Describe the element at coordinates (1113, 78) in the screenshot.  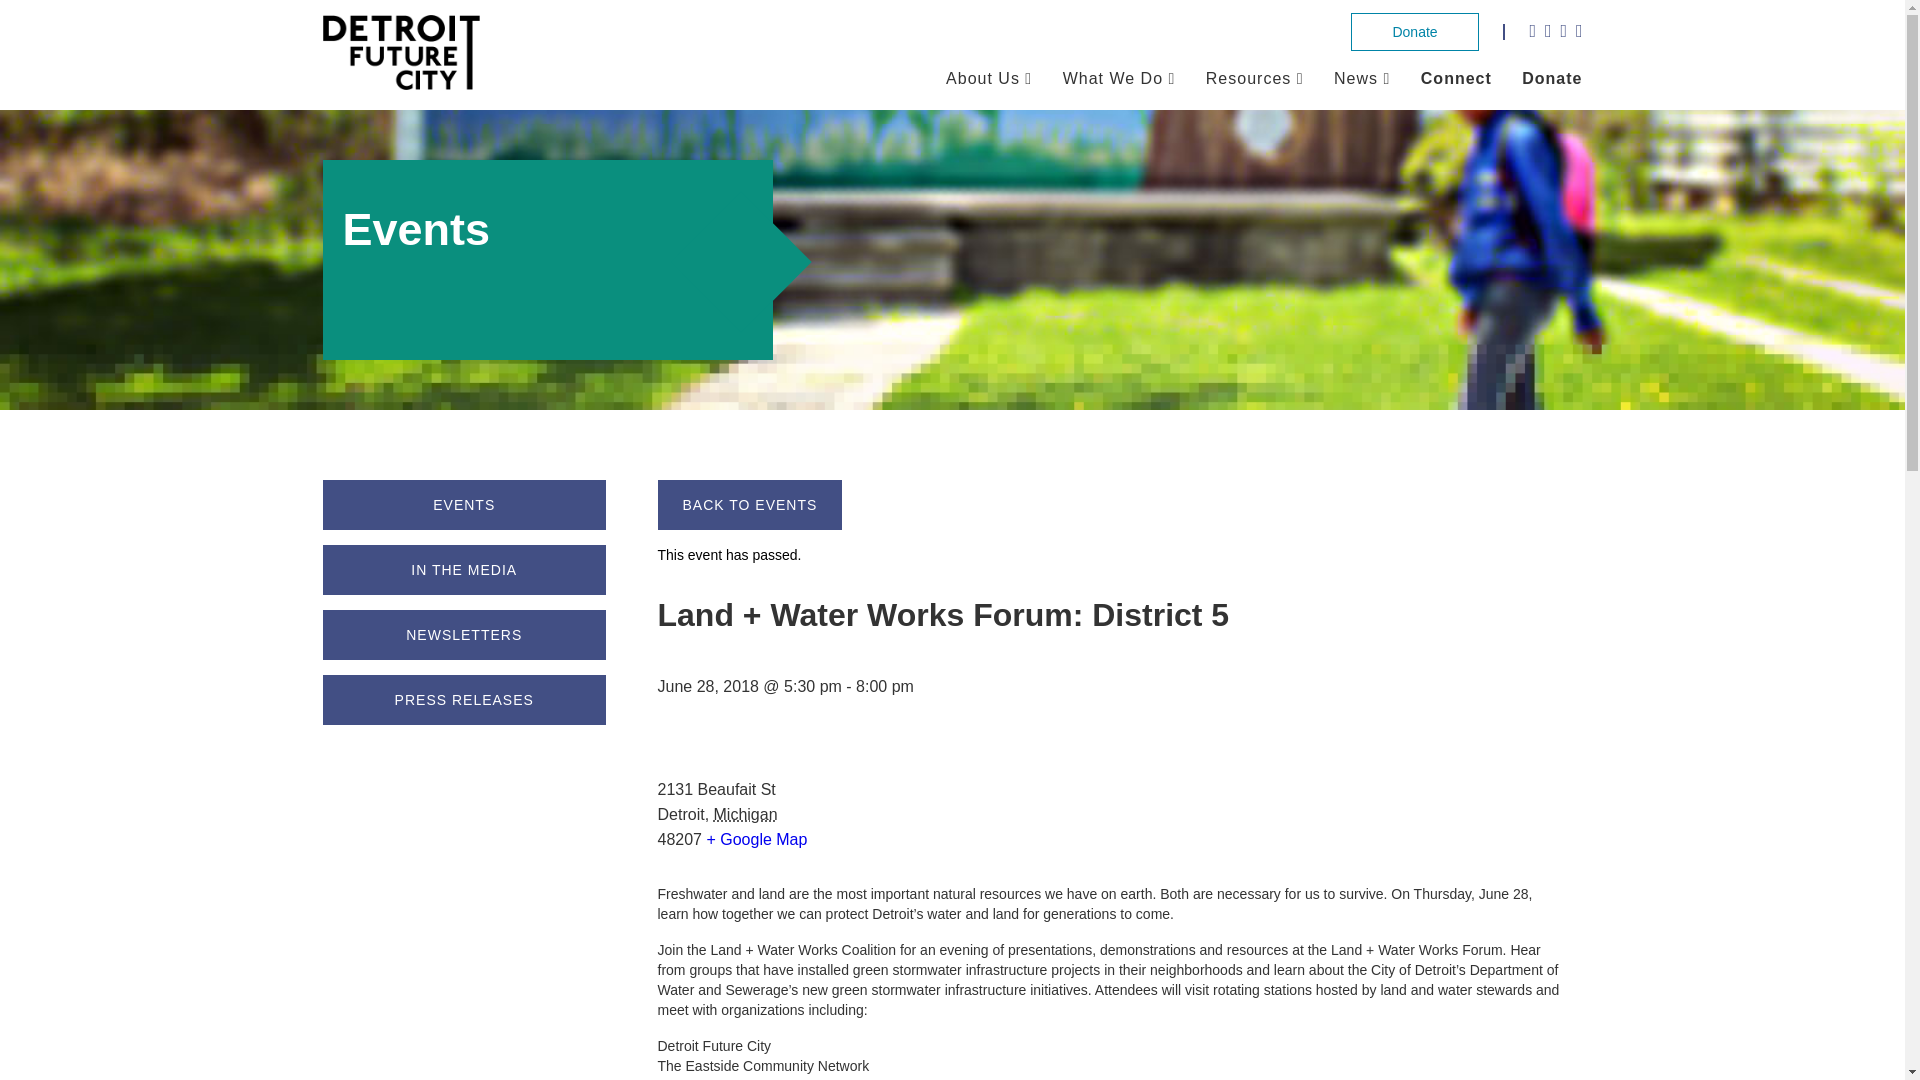
I see `What We Do` at that location.